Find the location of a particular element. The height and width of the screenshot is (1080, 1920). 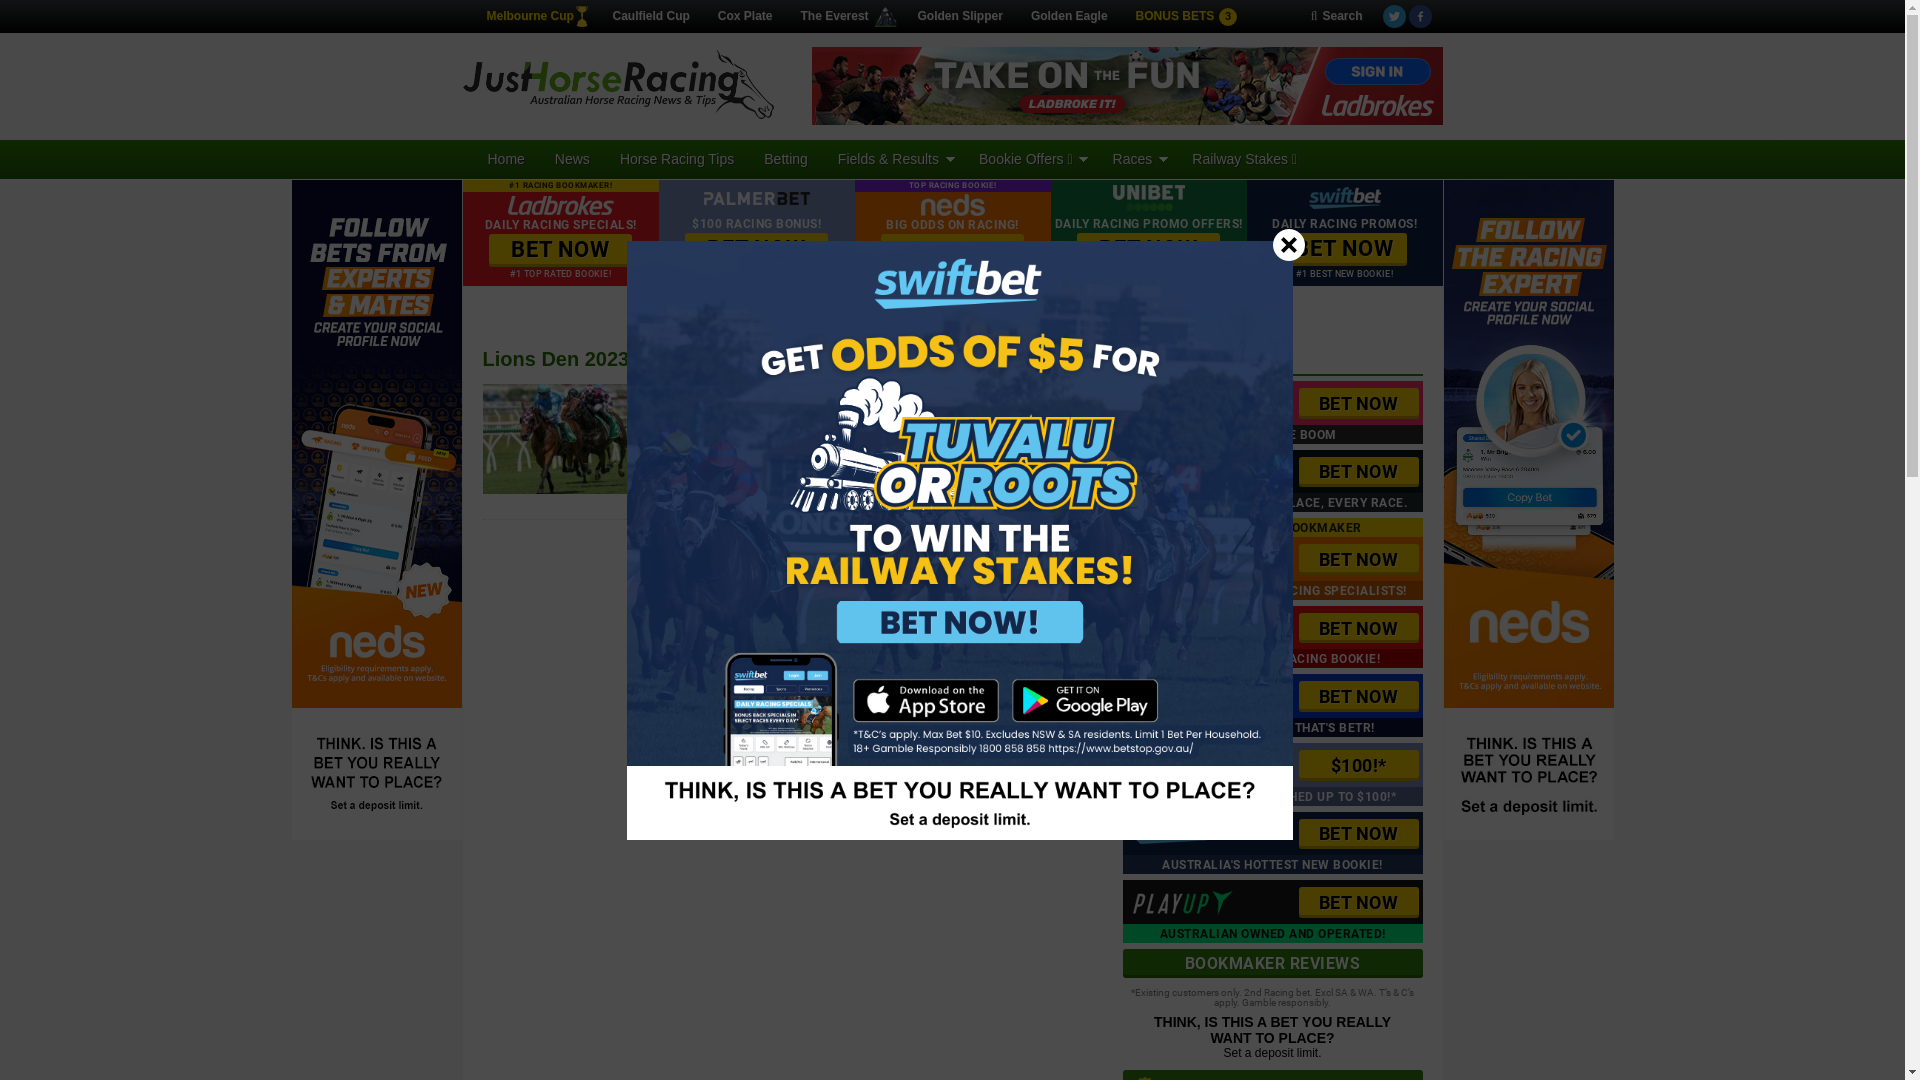

Races is located at coordinates (1138, 159).